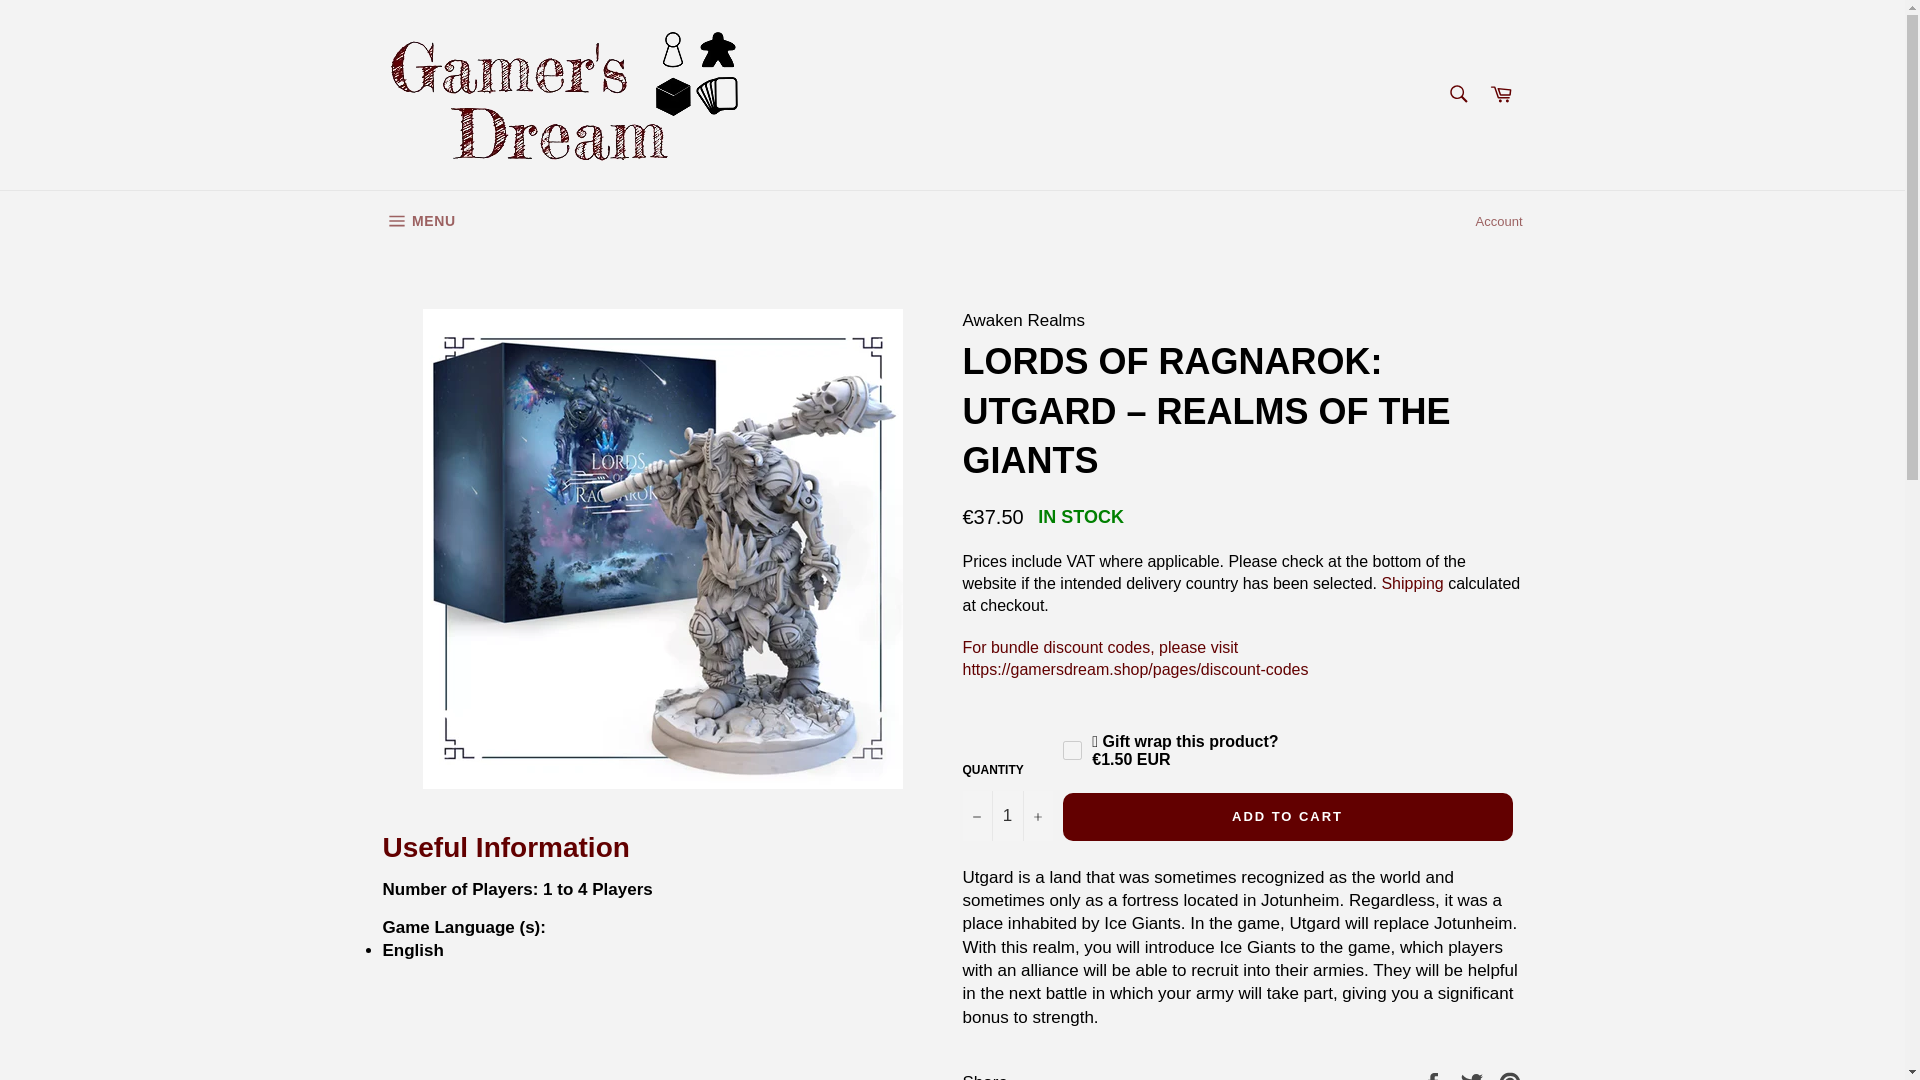 This screenshot has width=1920, height=1080. Describe the element at coordinates (1474, 1076) in the screenshot. I see `Pin on Pinterest` at that location.